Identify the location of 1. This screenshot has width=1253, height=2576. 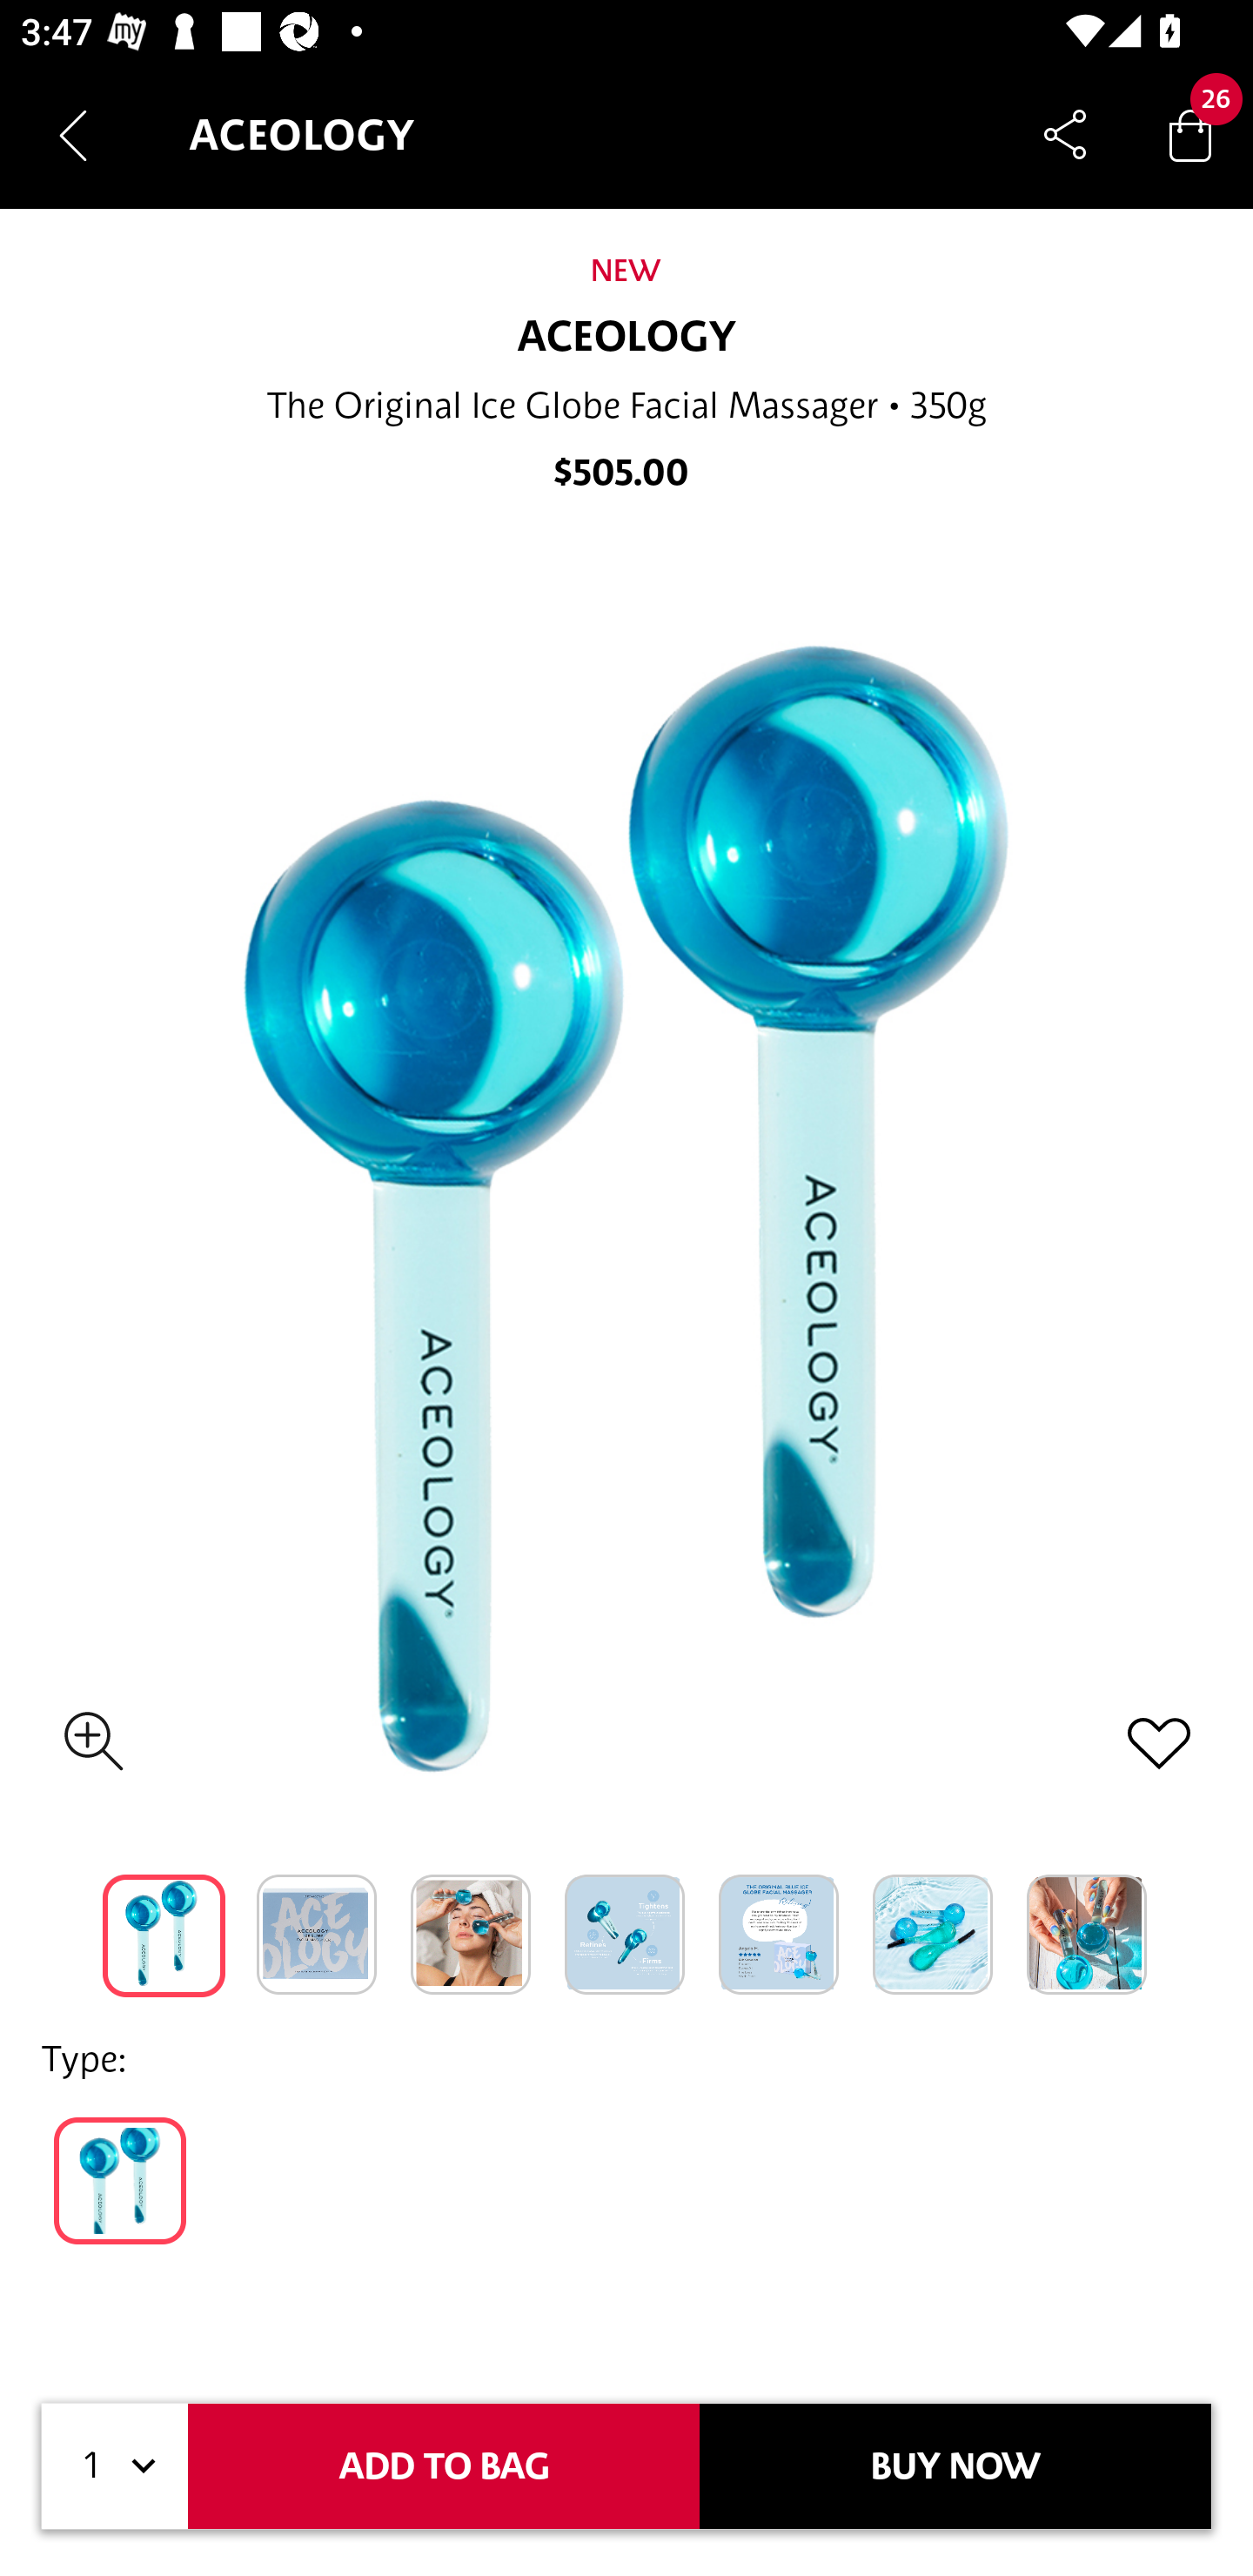
(115, 2466).